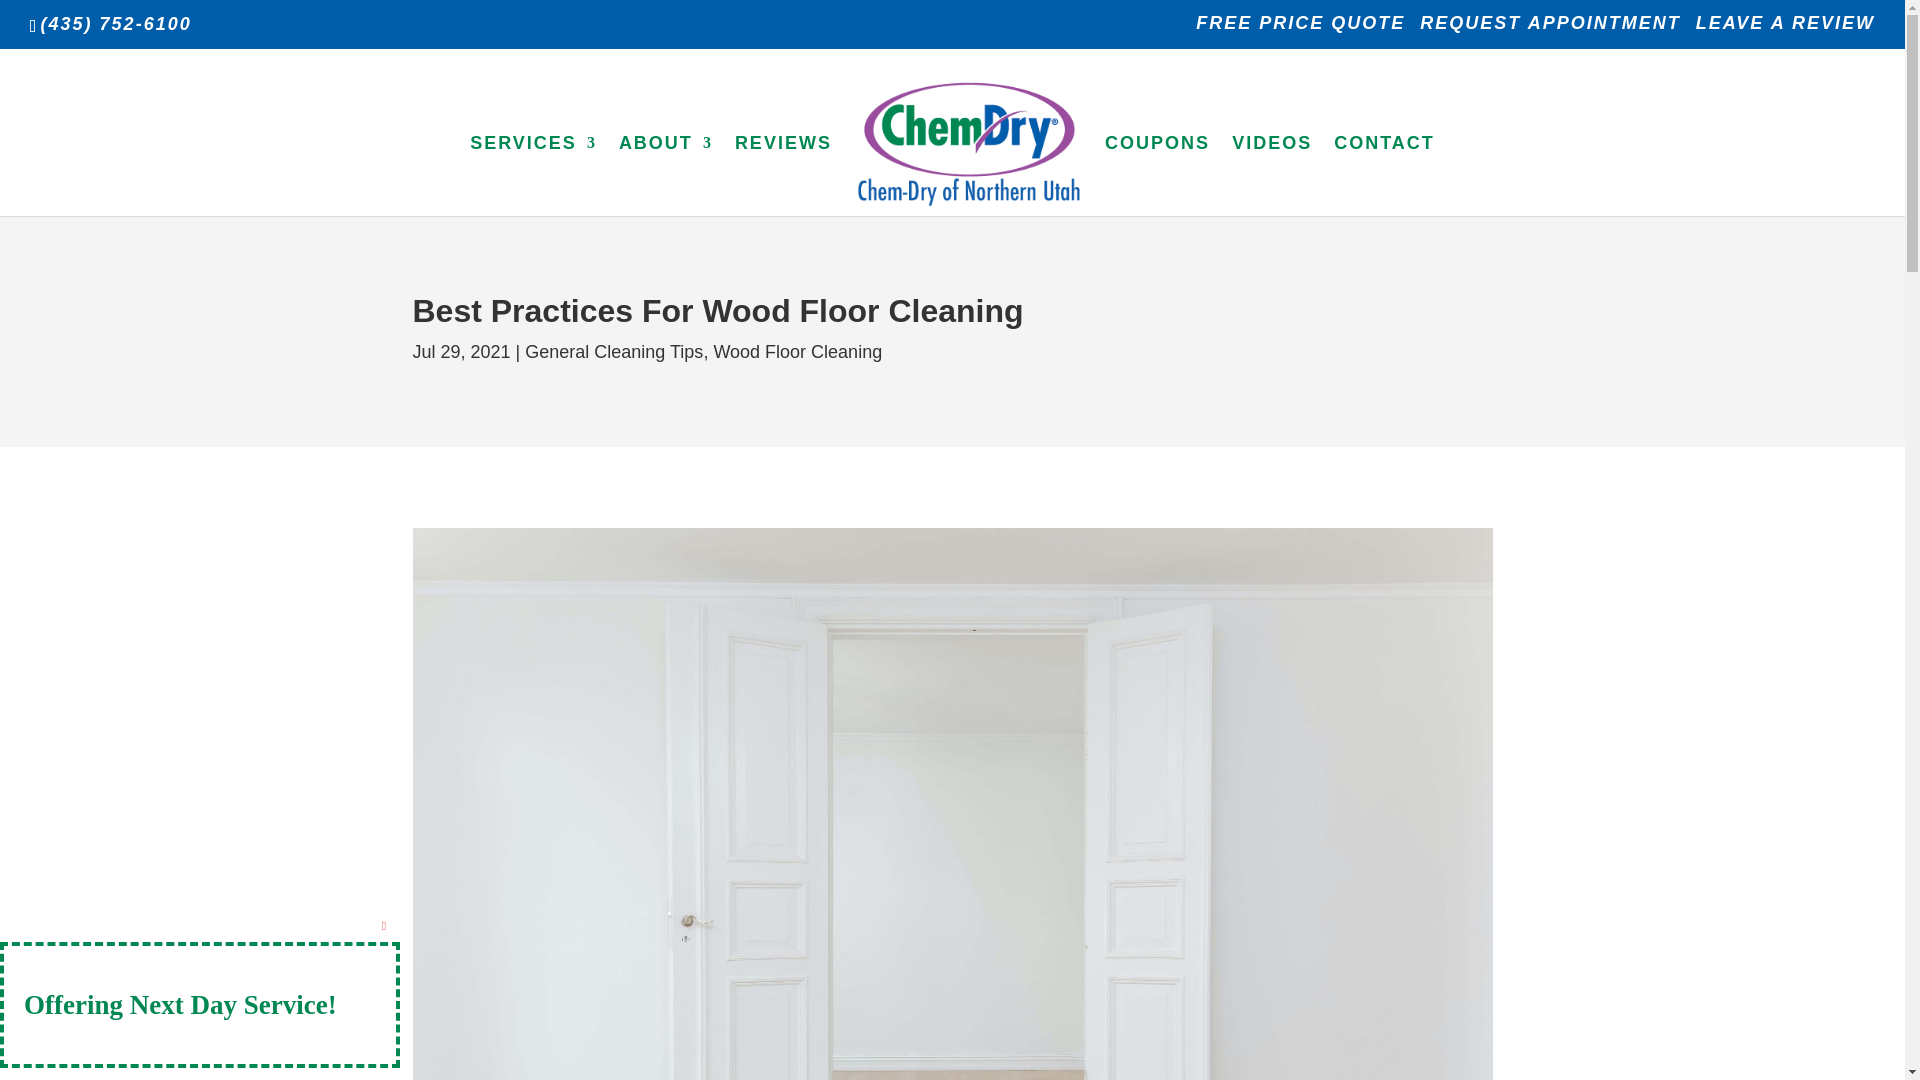 The width and height of the screenshot is (1920, 1080). What do you see at coordinates (1785, 30) in the screenshot?
I see `LEAVE A REVIEW` at bounding box center [1785, 30].